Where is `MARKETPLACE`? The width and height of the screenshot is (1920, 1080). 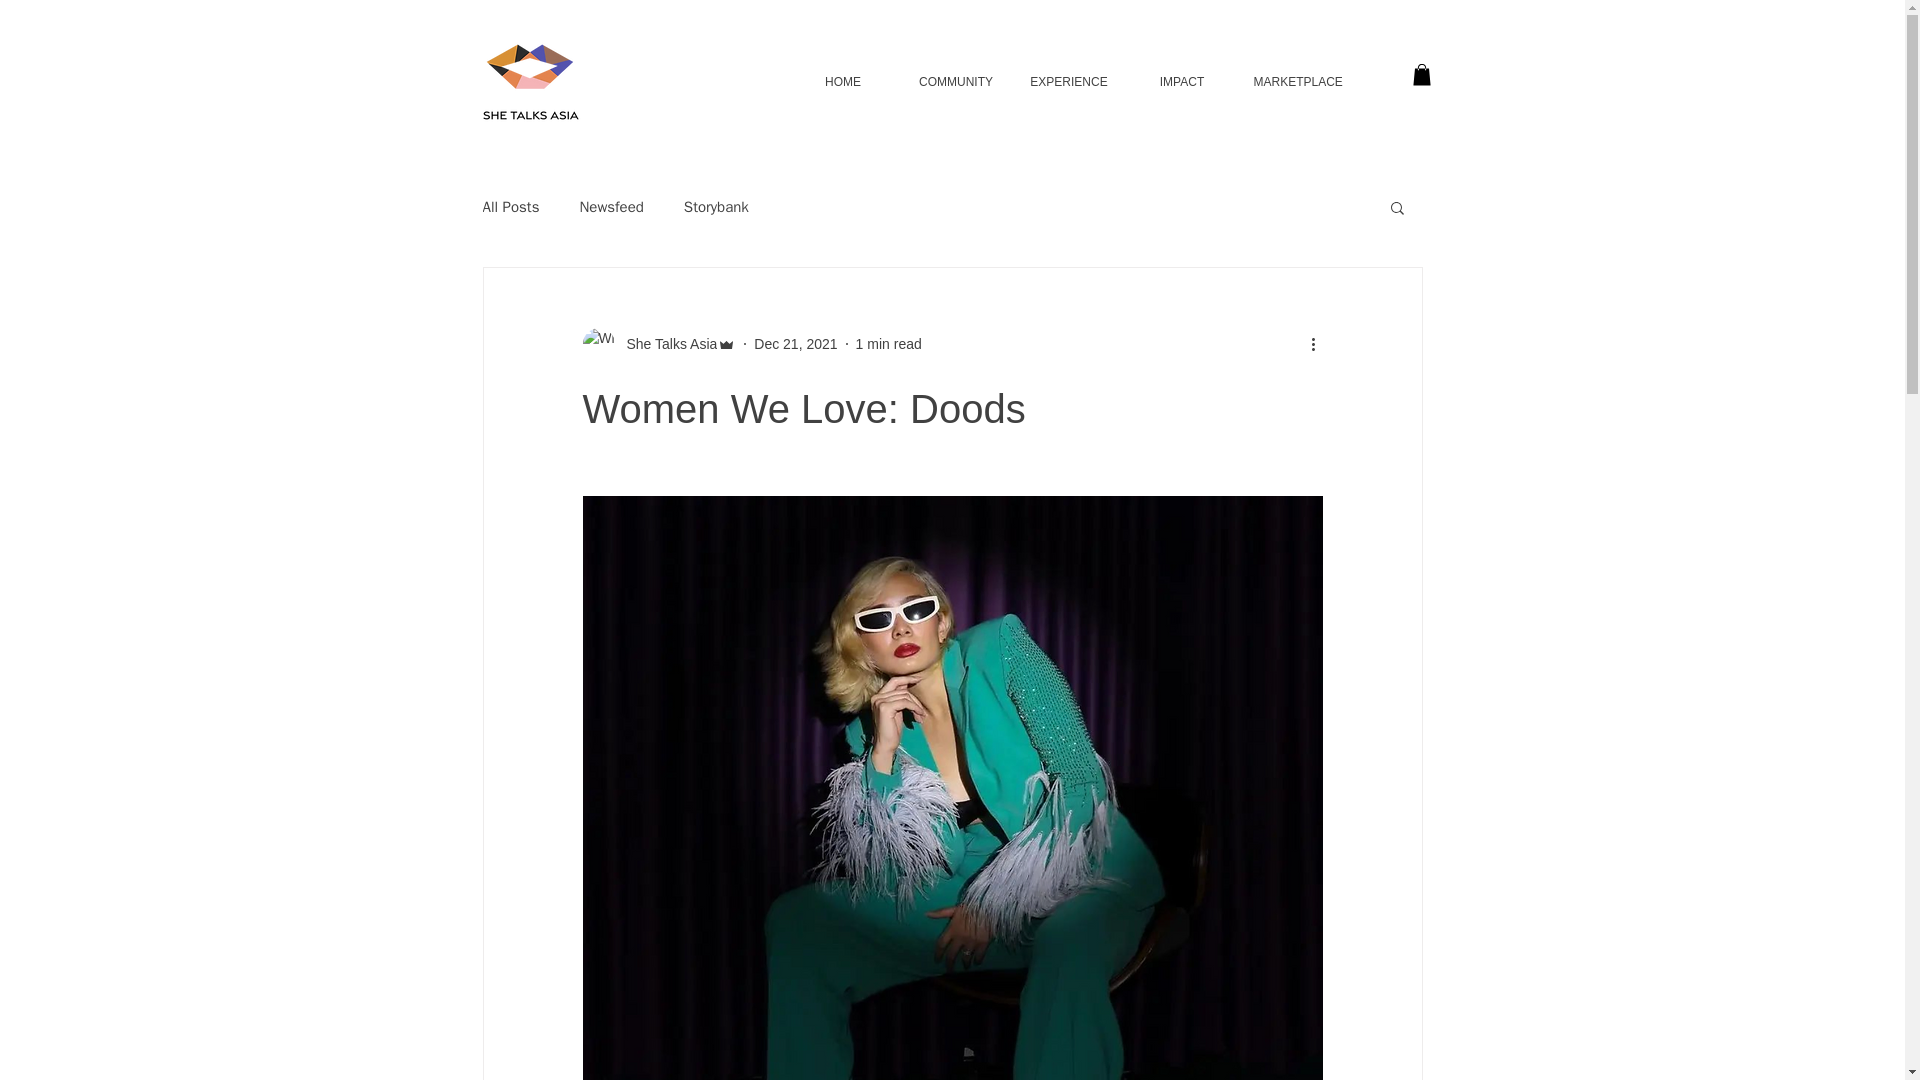 MARKETPLACE is located at coordinates (1294, 82).